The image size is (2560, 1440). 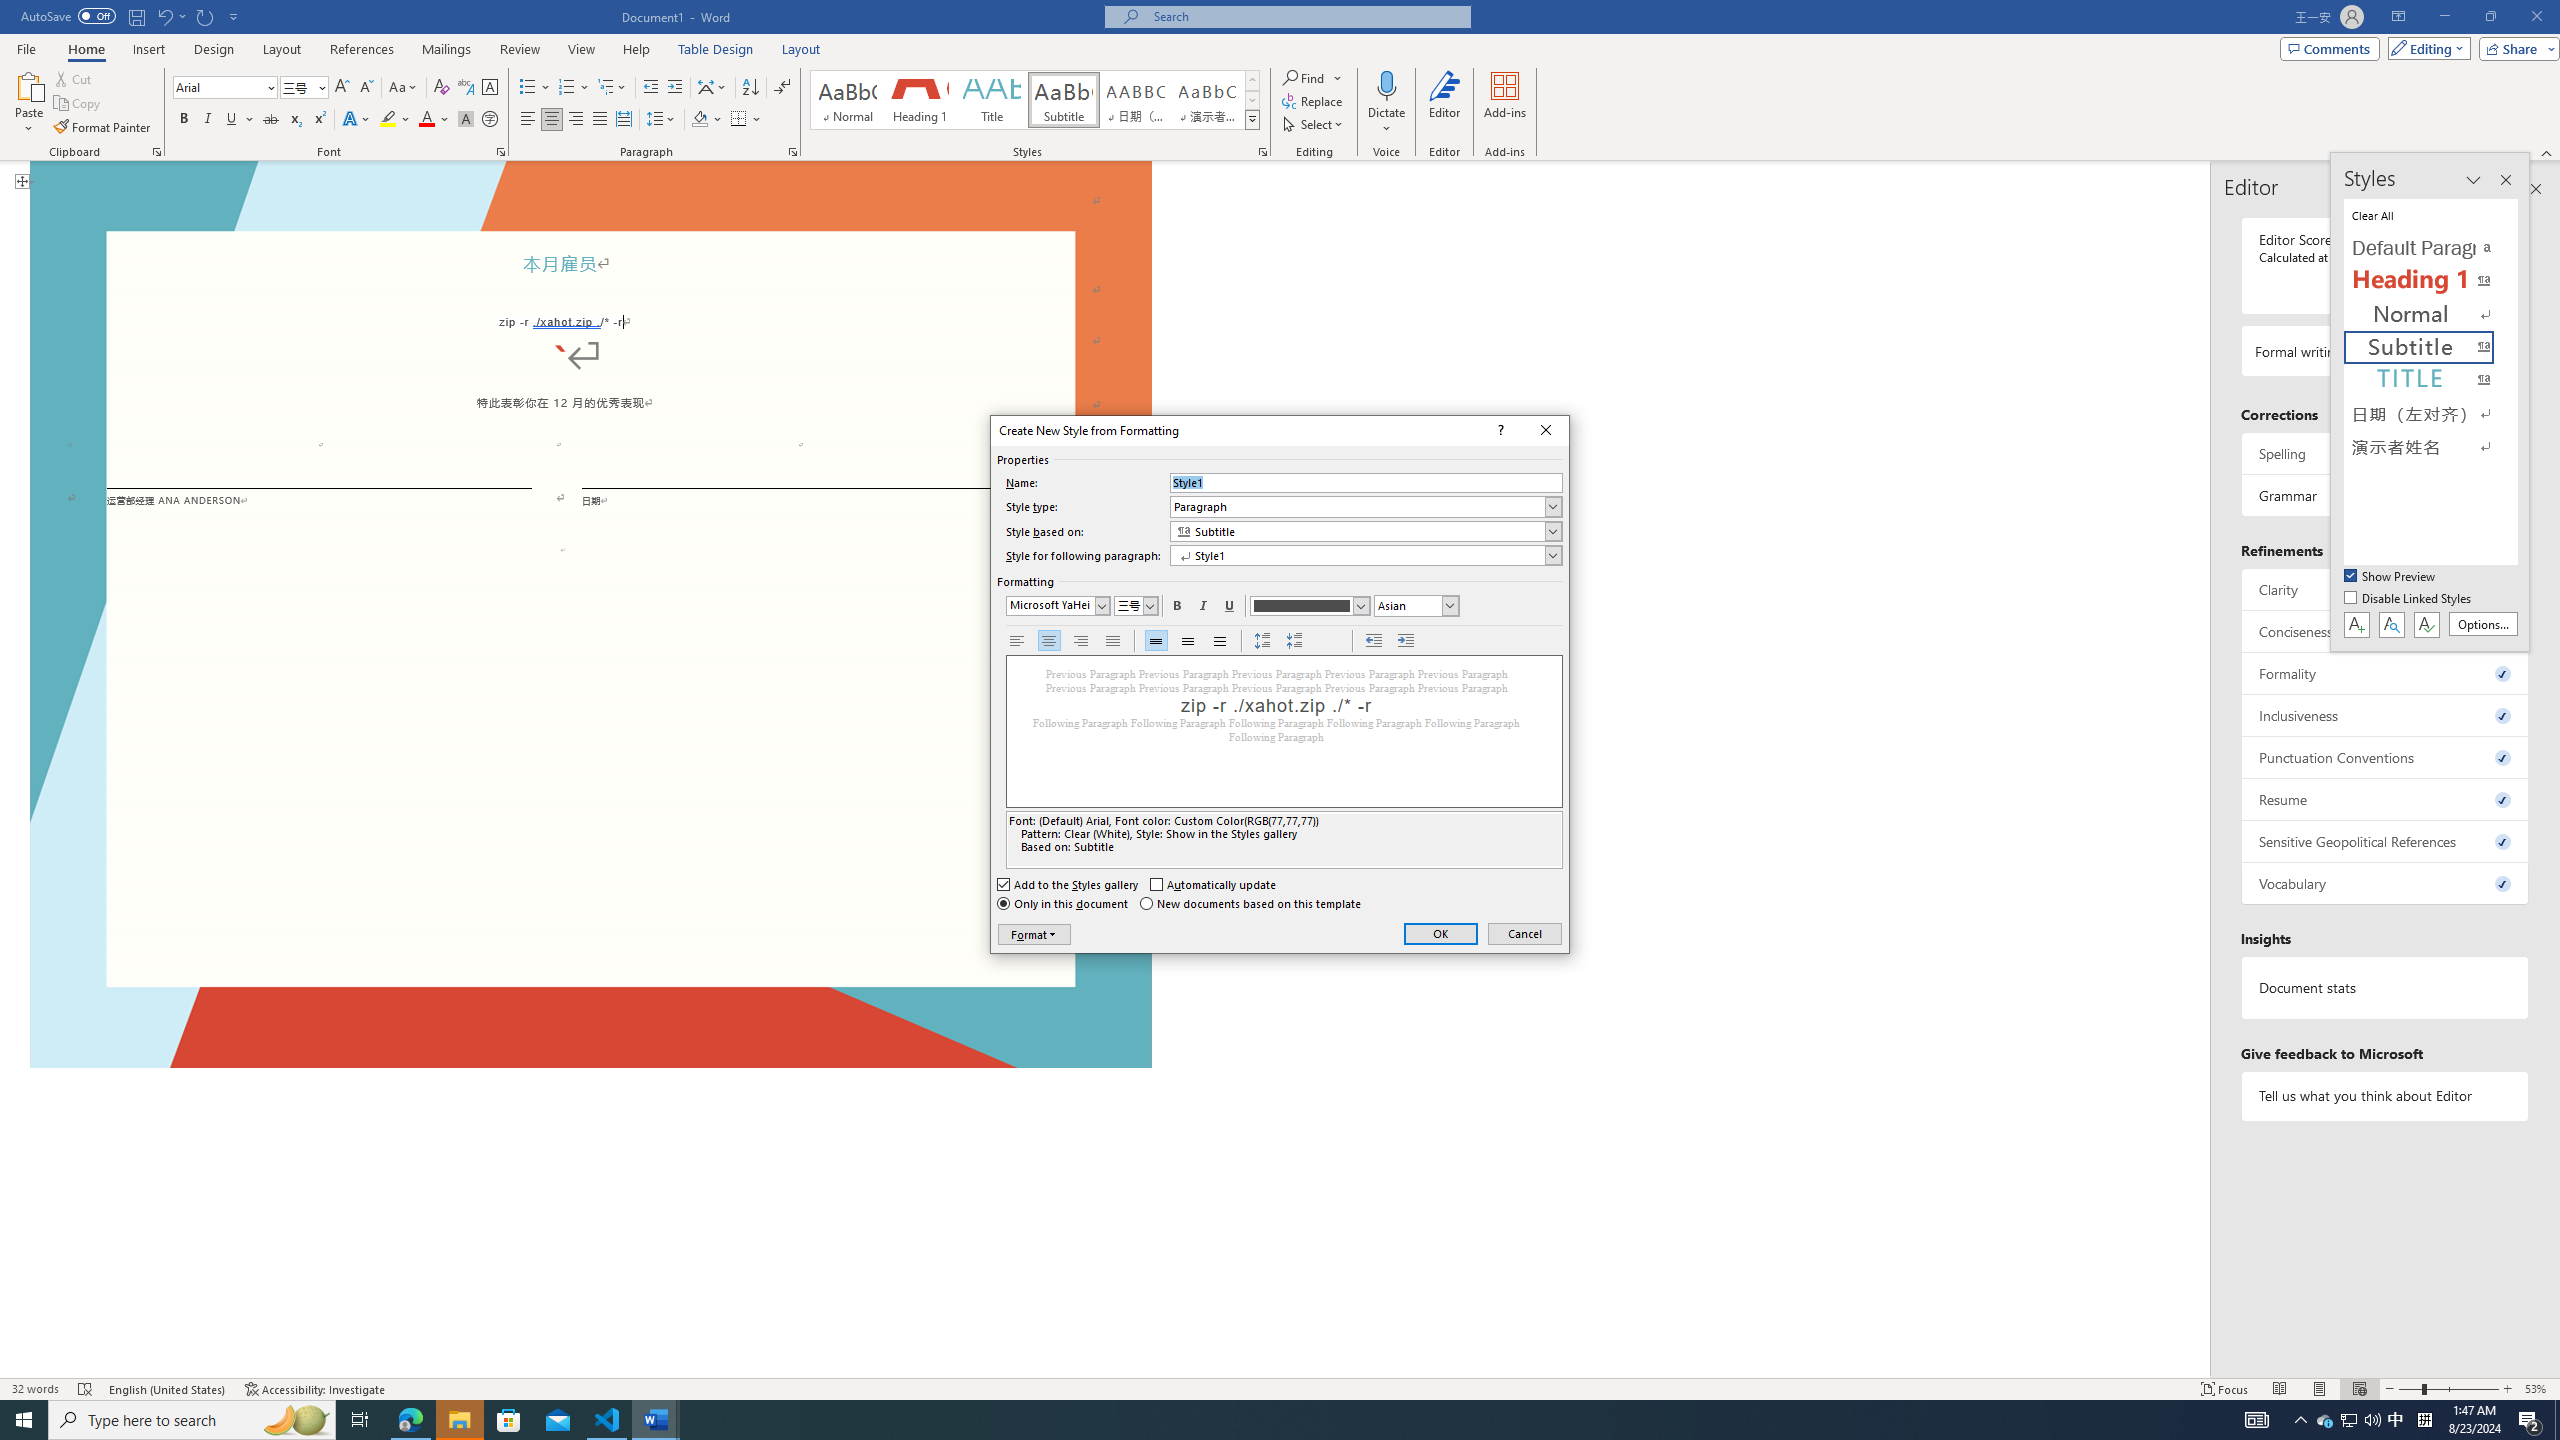 What do you see at coordinates (24, 1420) in the screenshot?
I see `Start` at bounding box center [24, 1420].